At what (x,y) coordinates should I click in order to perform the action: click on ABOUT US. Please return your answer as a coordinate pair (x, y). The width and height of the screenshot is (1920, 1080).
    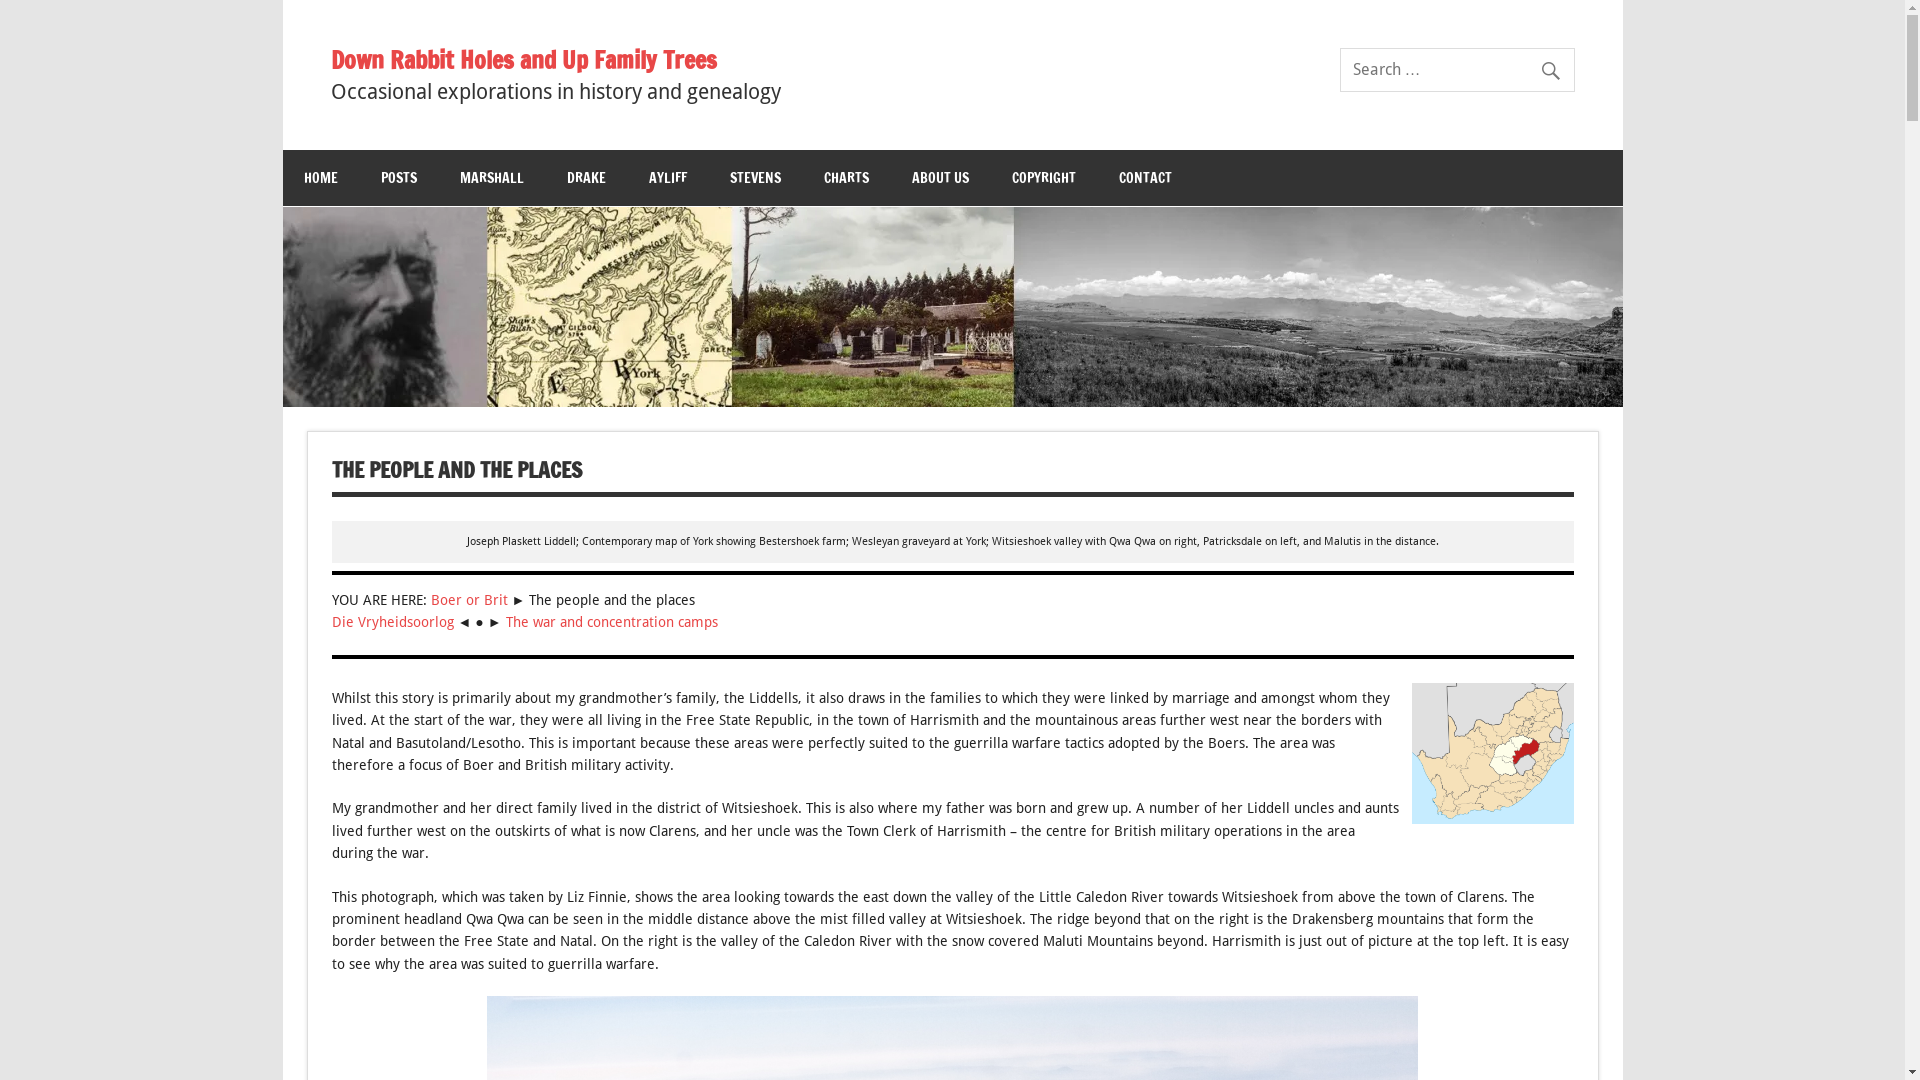
    Looking at the image, I should click on (940, 178).